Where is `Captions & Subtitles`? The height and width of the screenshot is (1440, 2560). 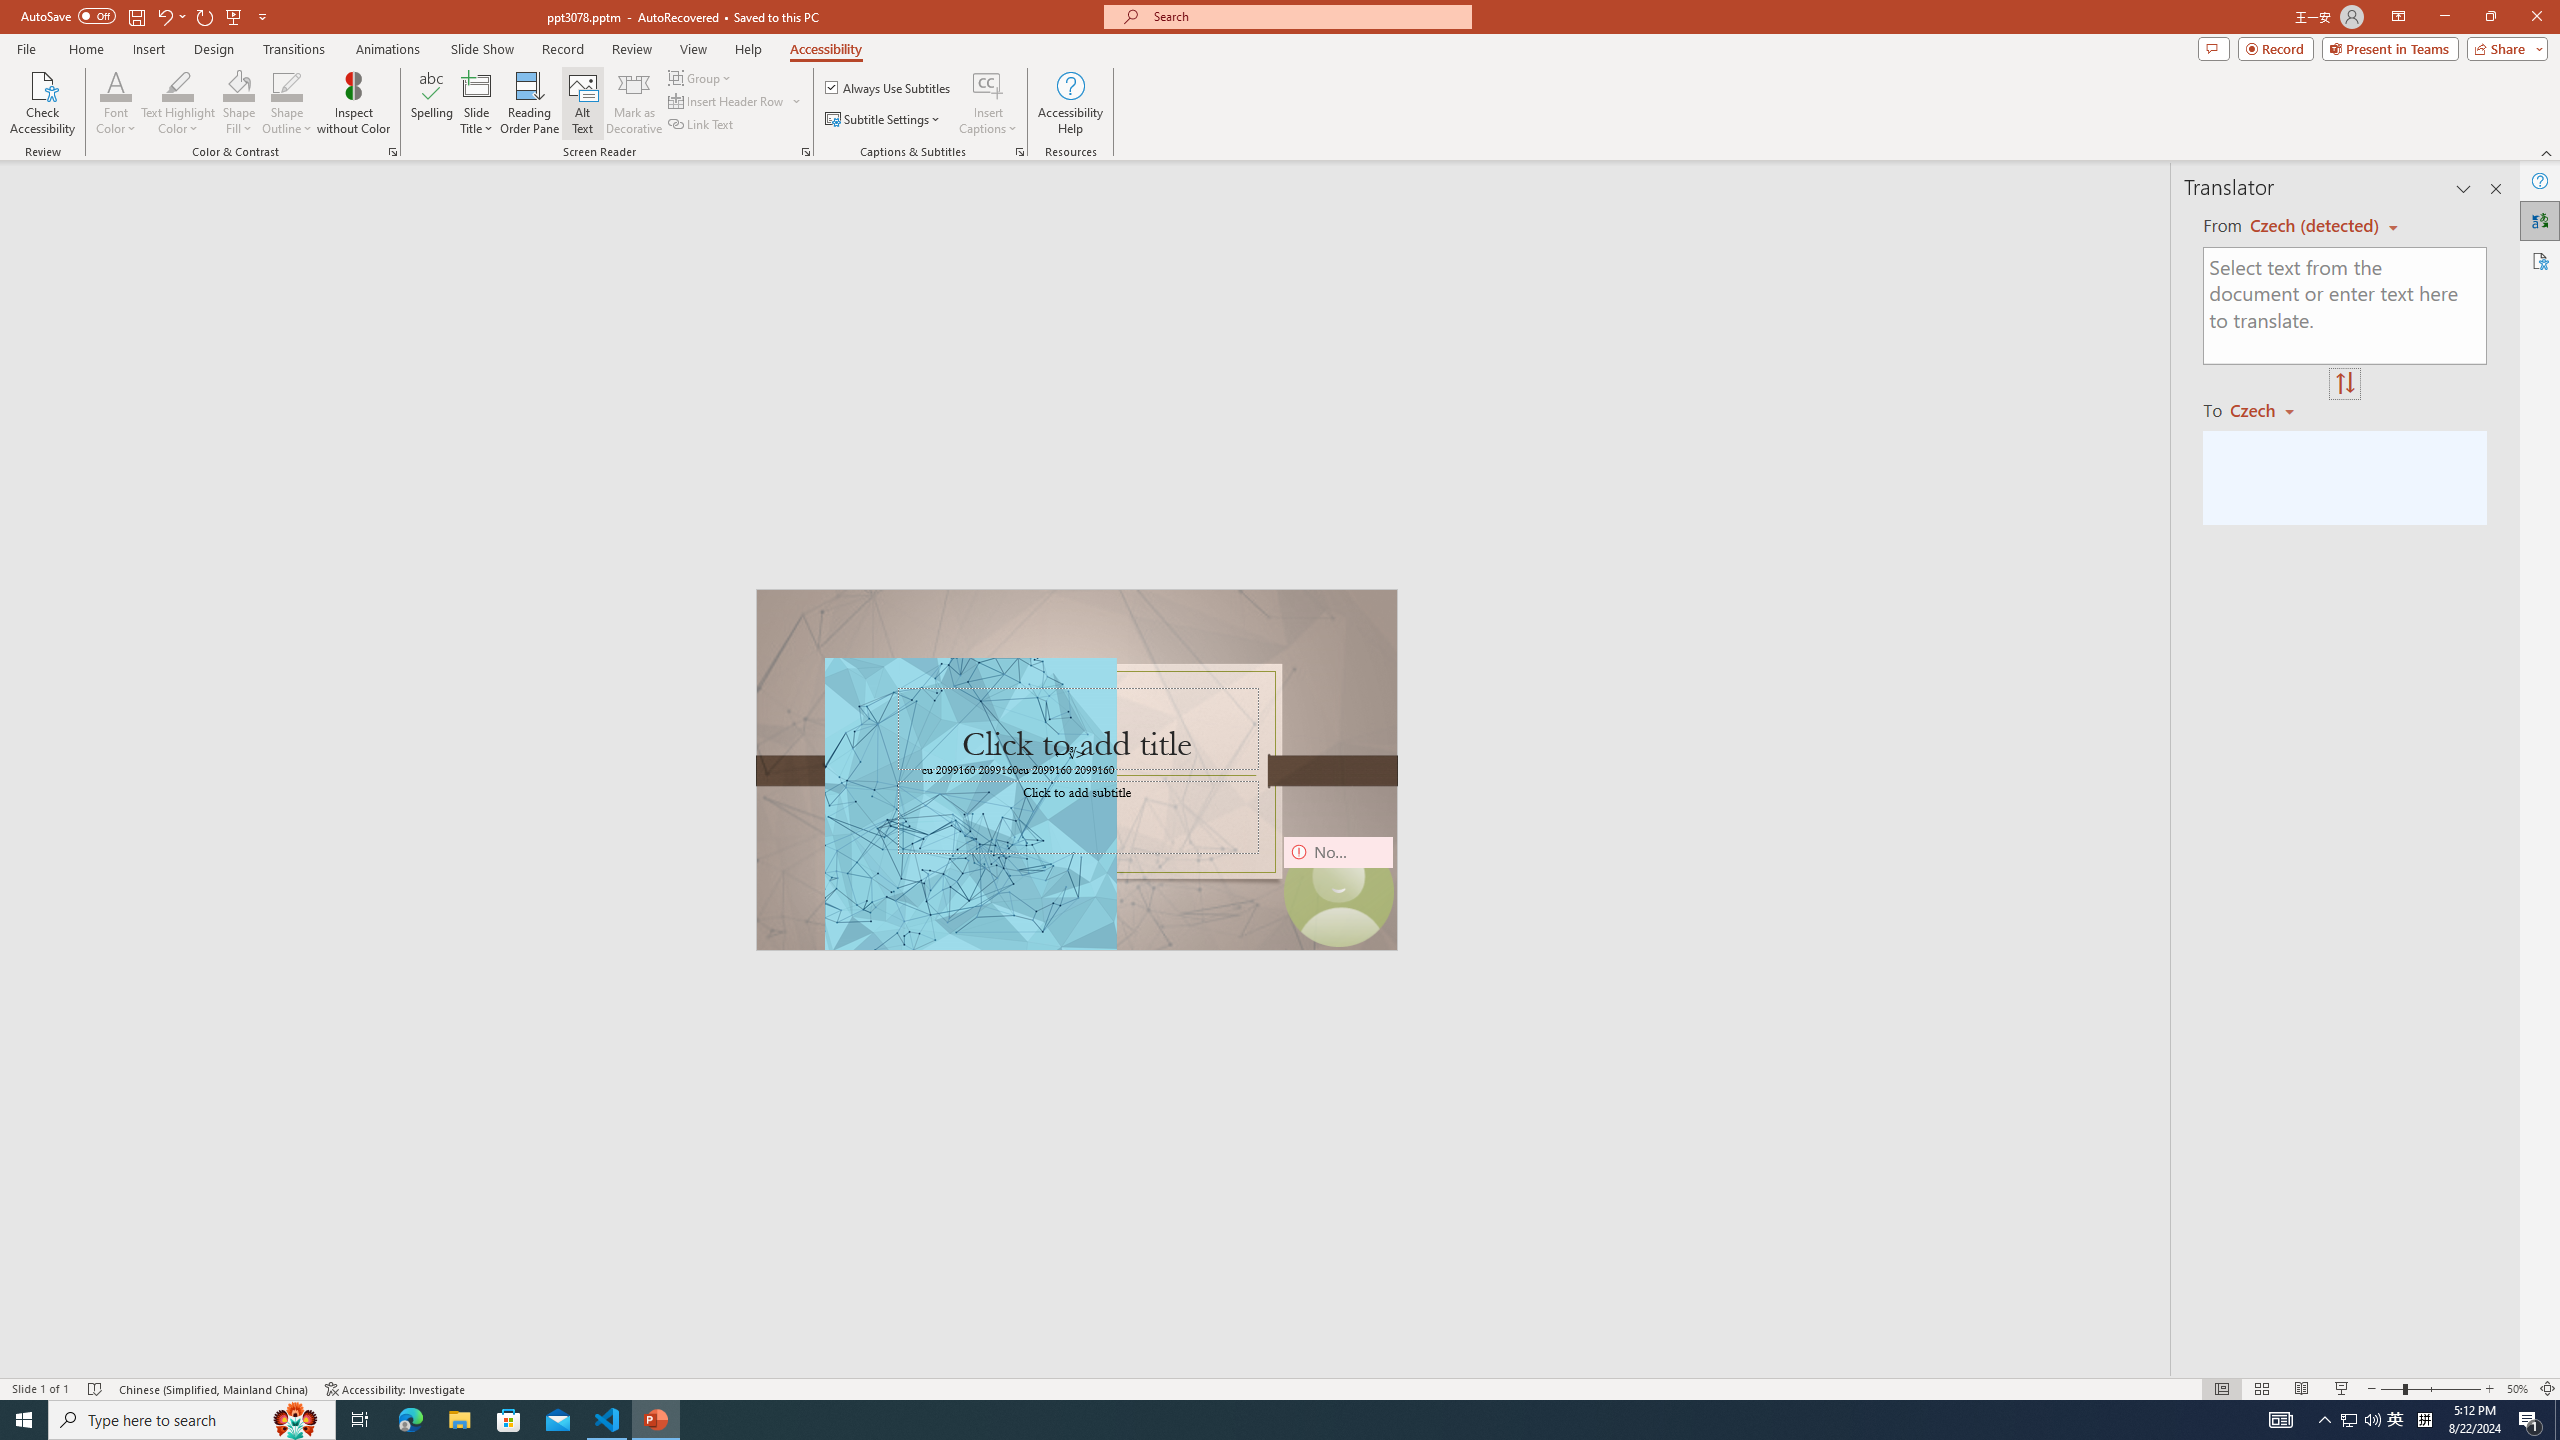 Captions & Subtitles is located at coordinates (1020, 152).